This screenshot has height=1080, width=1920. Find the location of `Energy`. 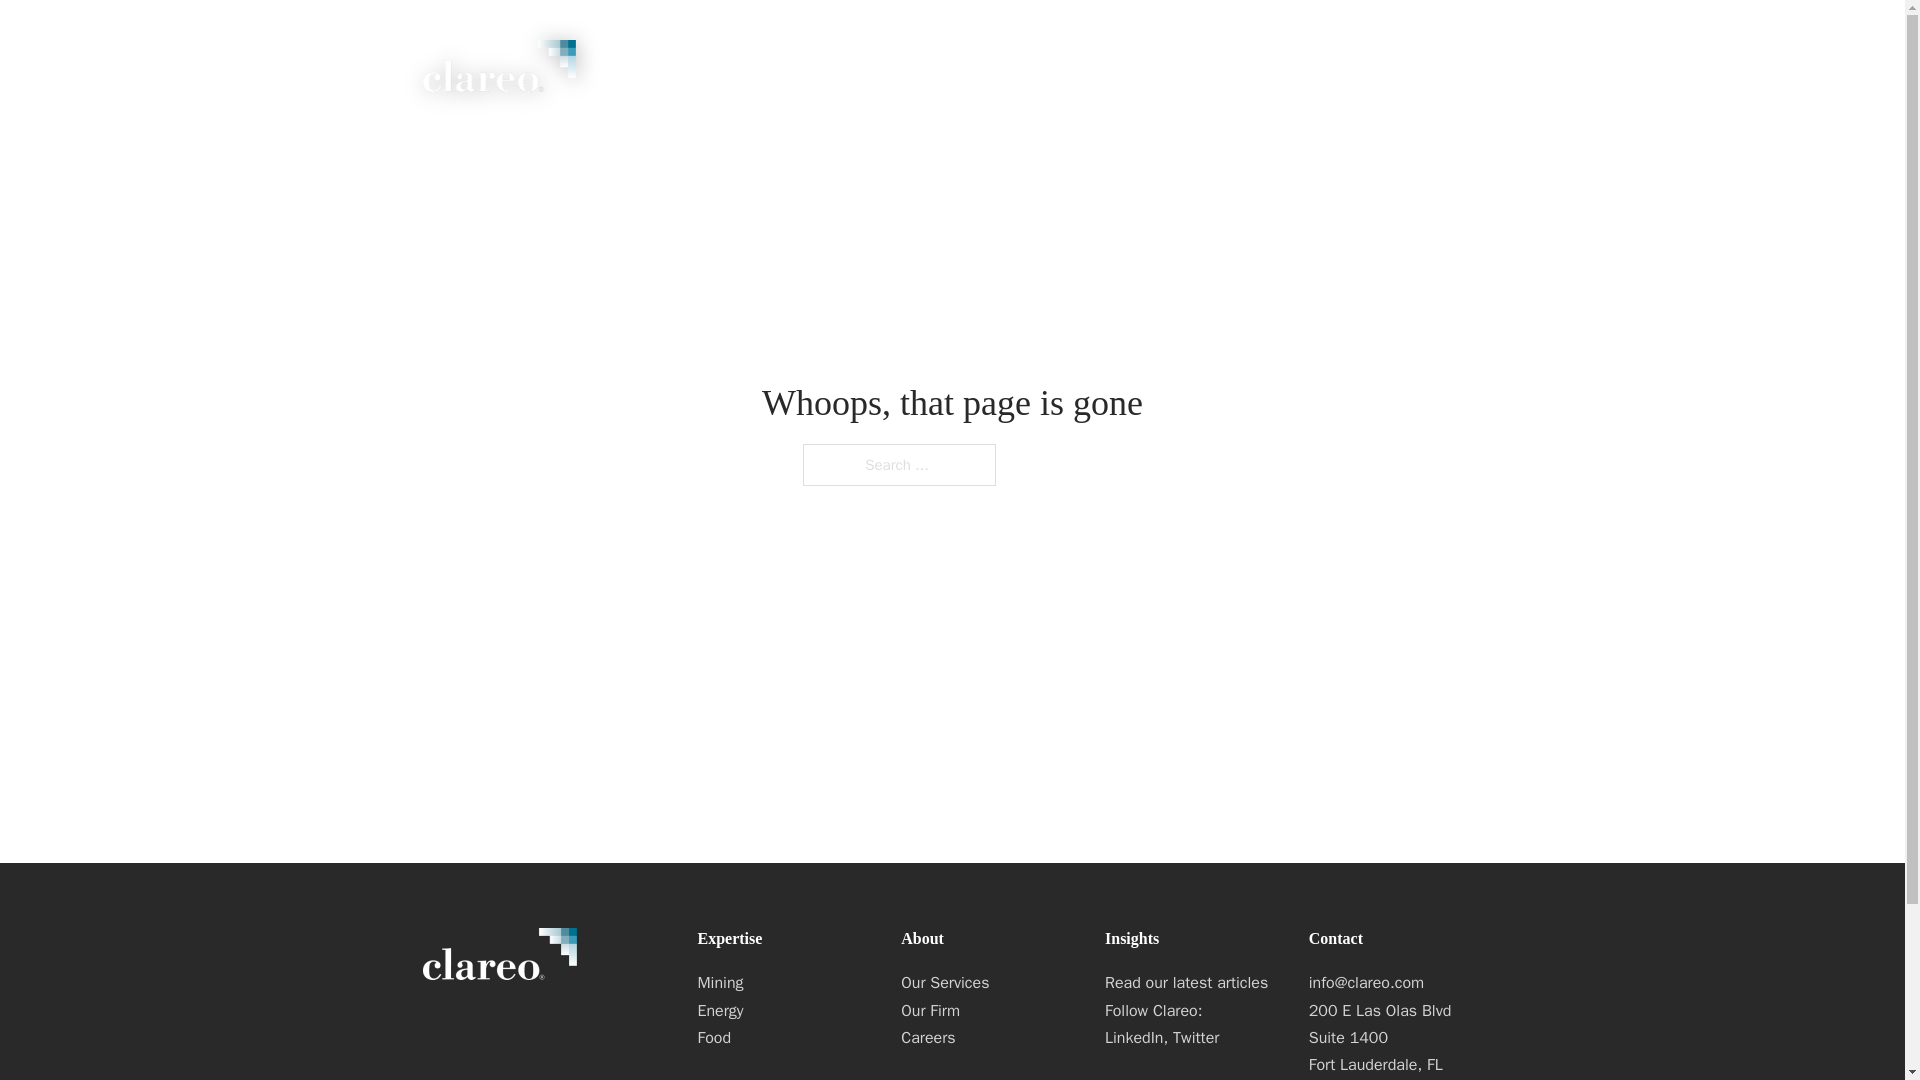

Energy is located at coordinates (784, 1010).